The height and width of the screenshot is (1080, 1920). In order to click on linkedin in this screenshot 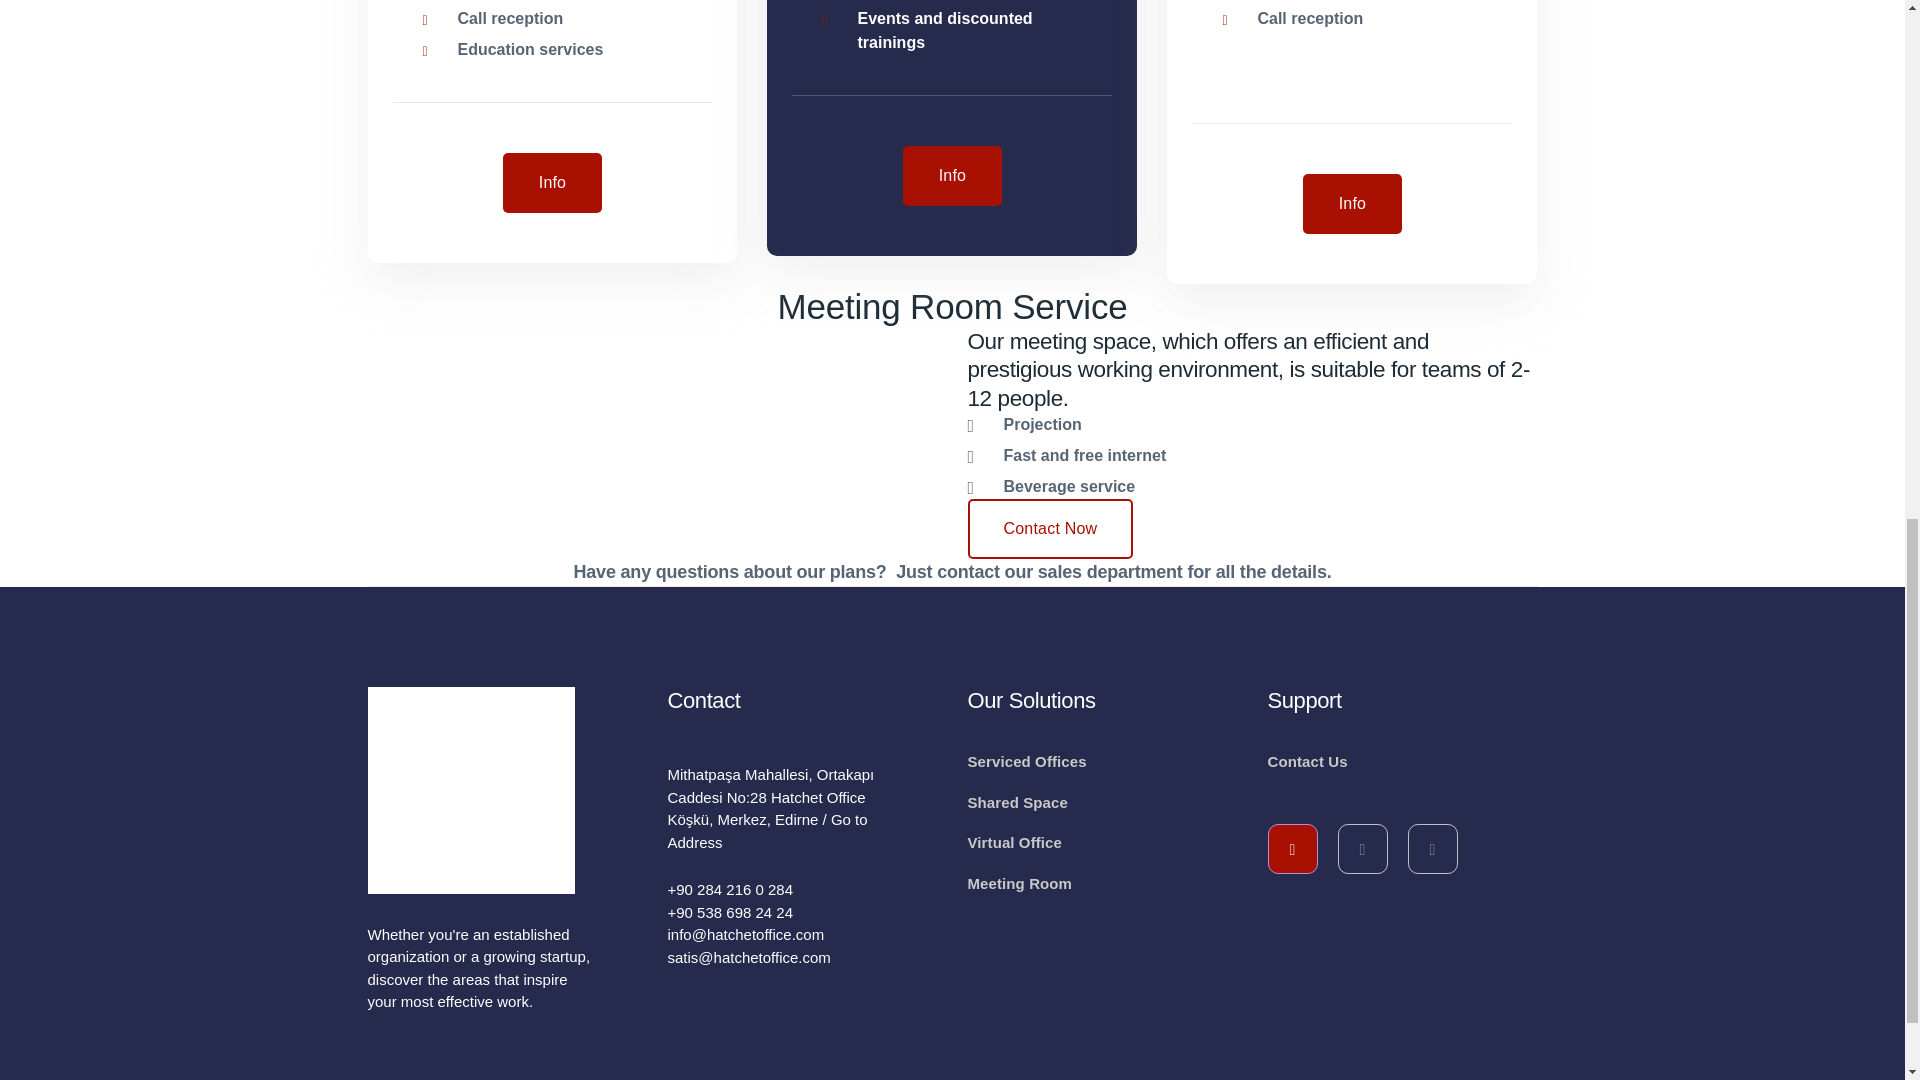, I will do `click(1363, 848)`.